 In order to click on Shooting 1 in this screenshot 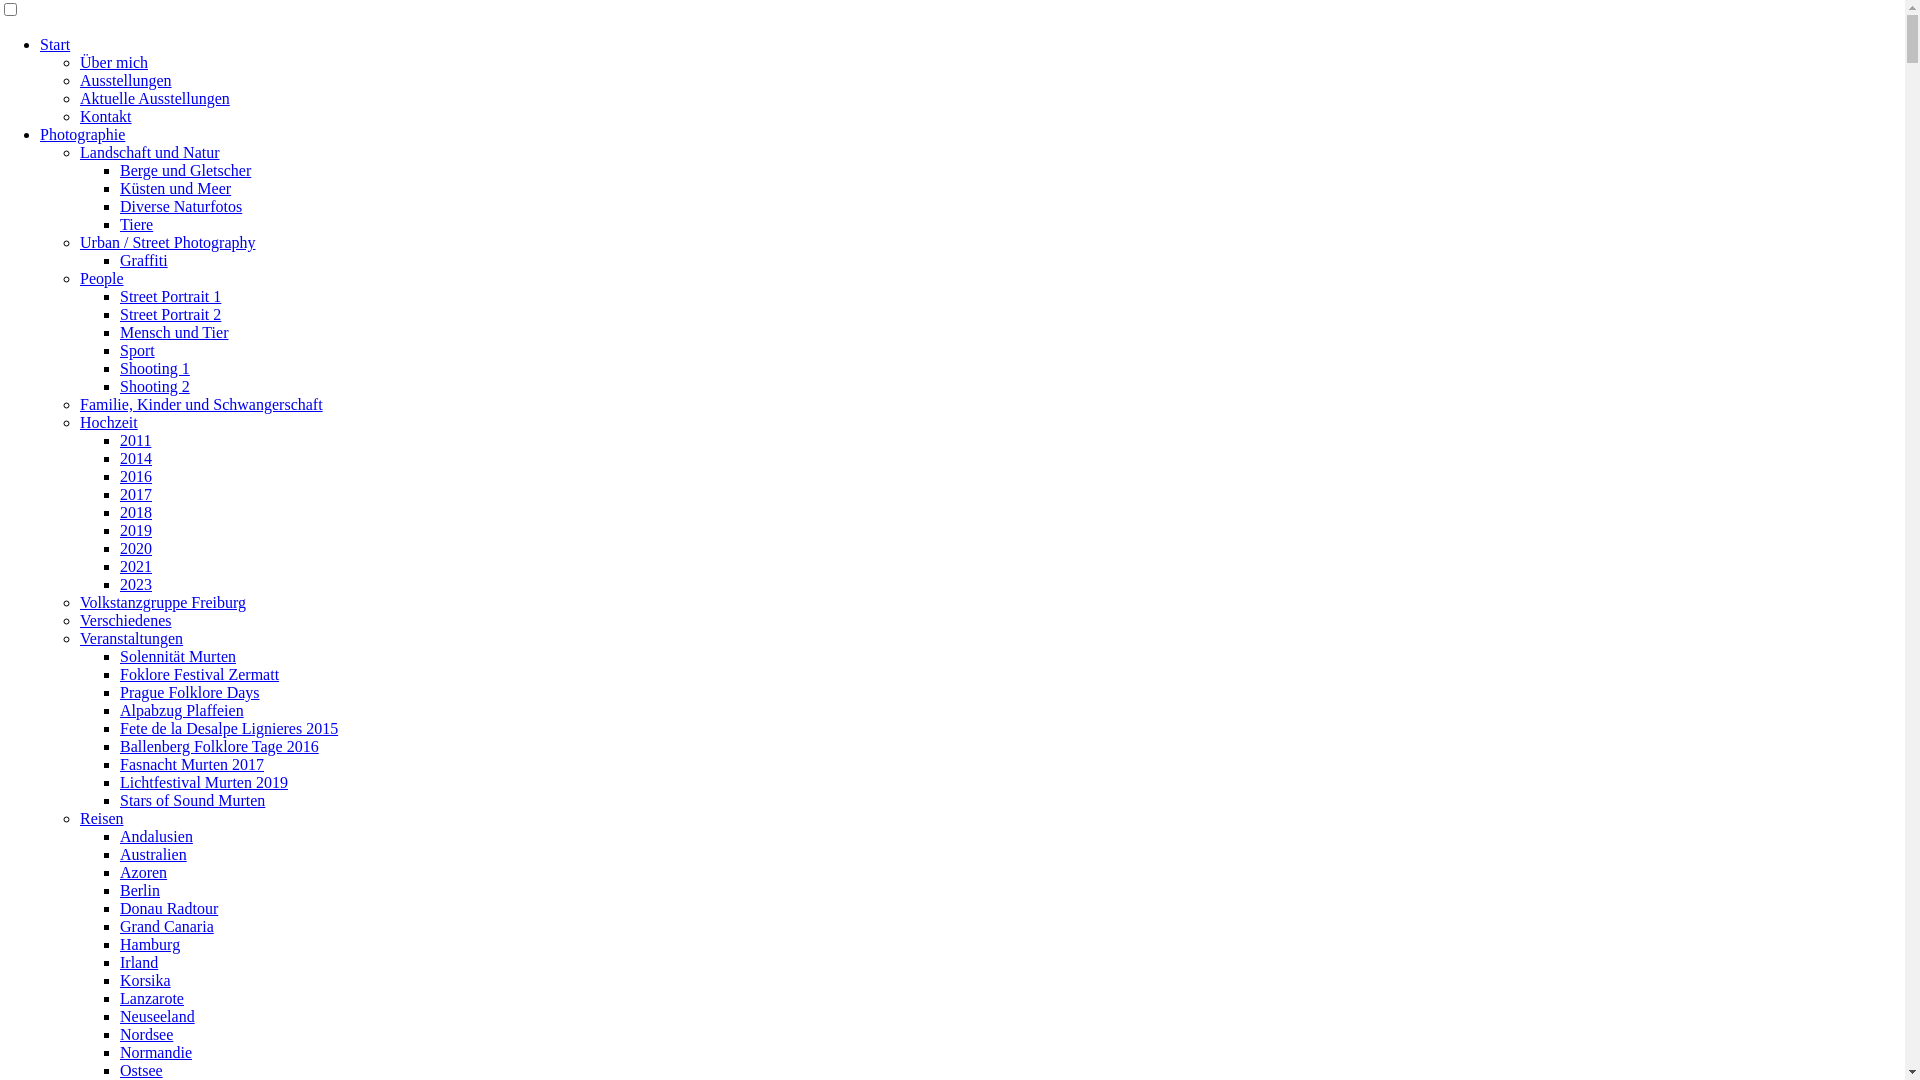, I will do `click(155, 368)`.